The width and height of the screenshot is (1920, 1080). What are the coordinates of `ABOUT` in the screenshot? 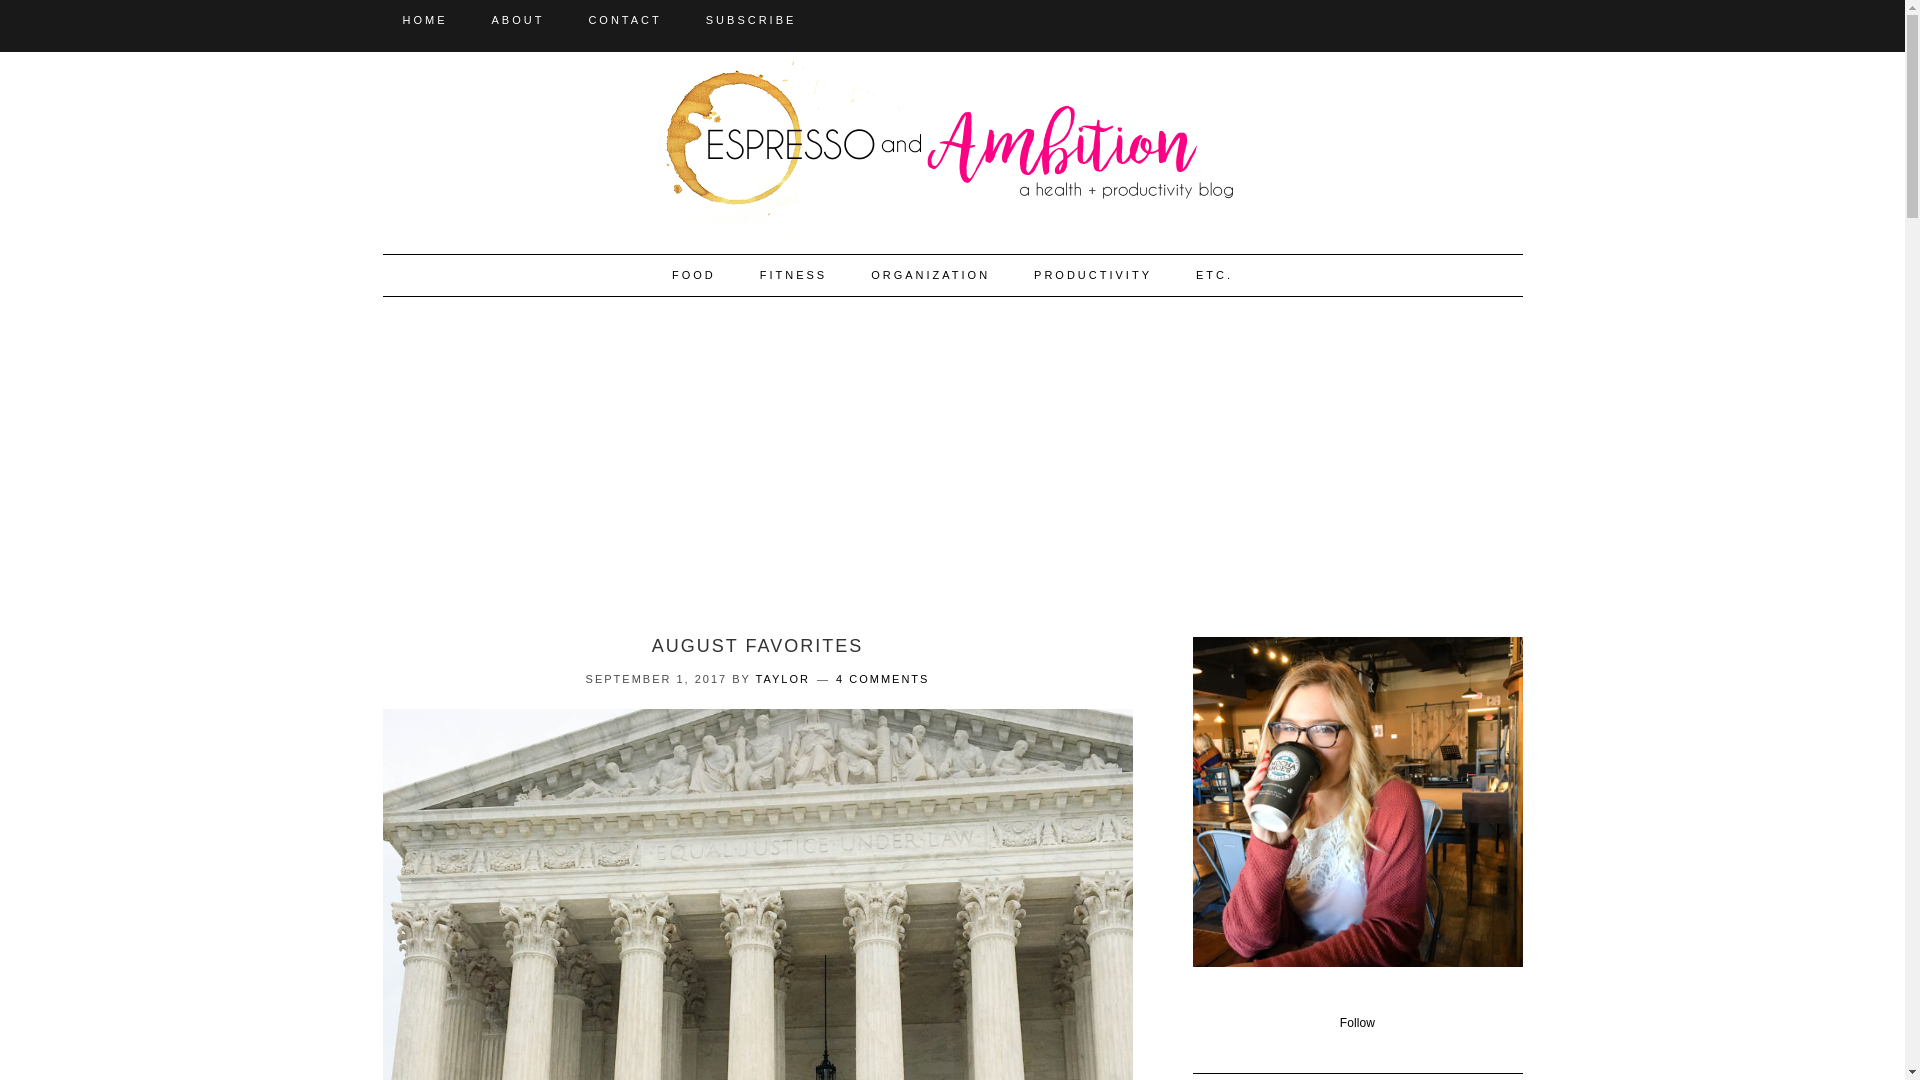 It's located at (518, 20).